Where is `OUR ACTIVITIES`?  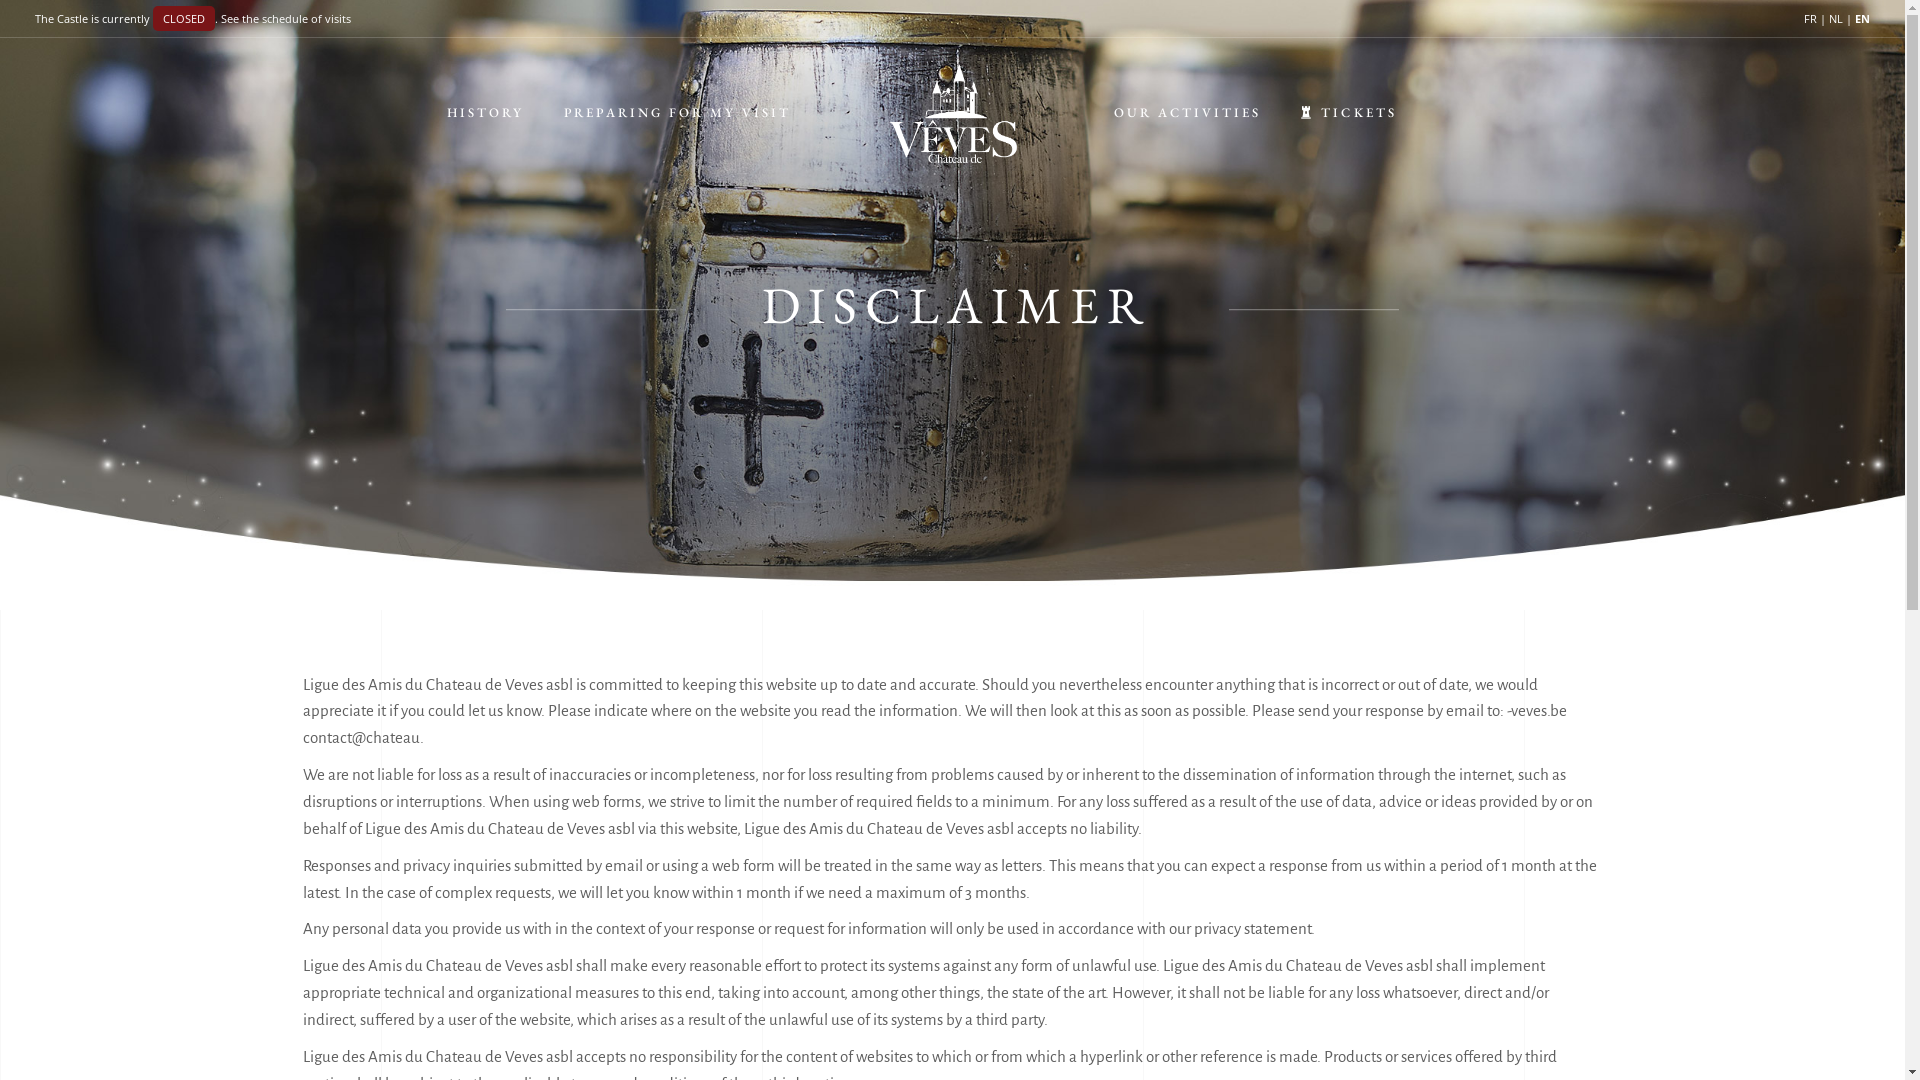 OUR ACTIVITIES is located at coordinates (1188, 113).